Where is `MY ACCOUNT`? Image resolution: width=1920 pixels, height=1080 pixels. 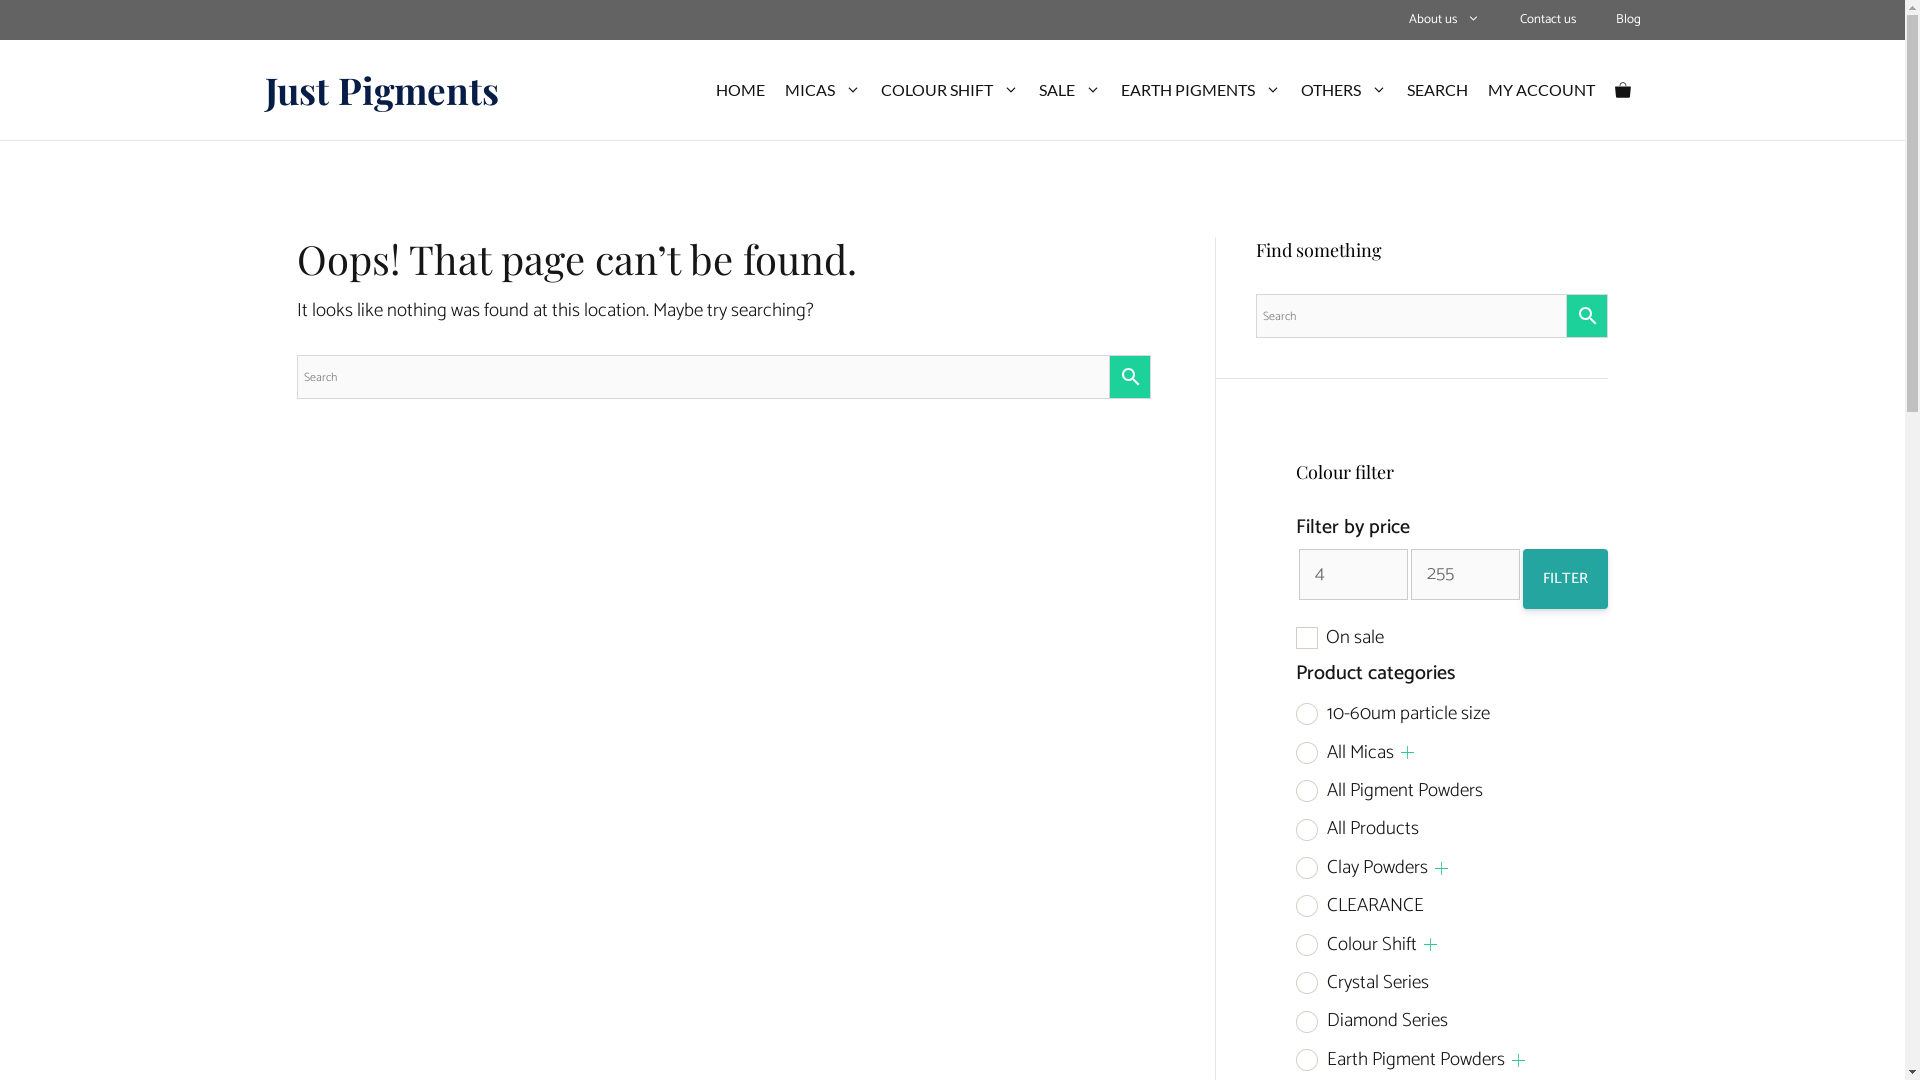
MY ACCOUNT is located at coordinates (1542, 90).